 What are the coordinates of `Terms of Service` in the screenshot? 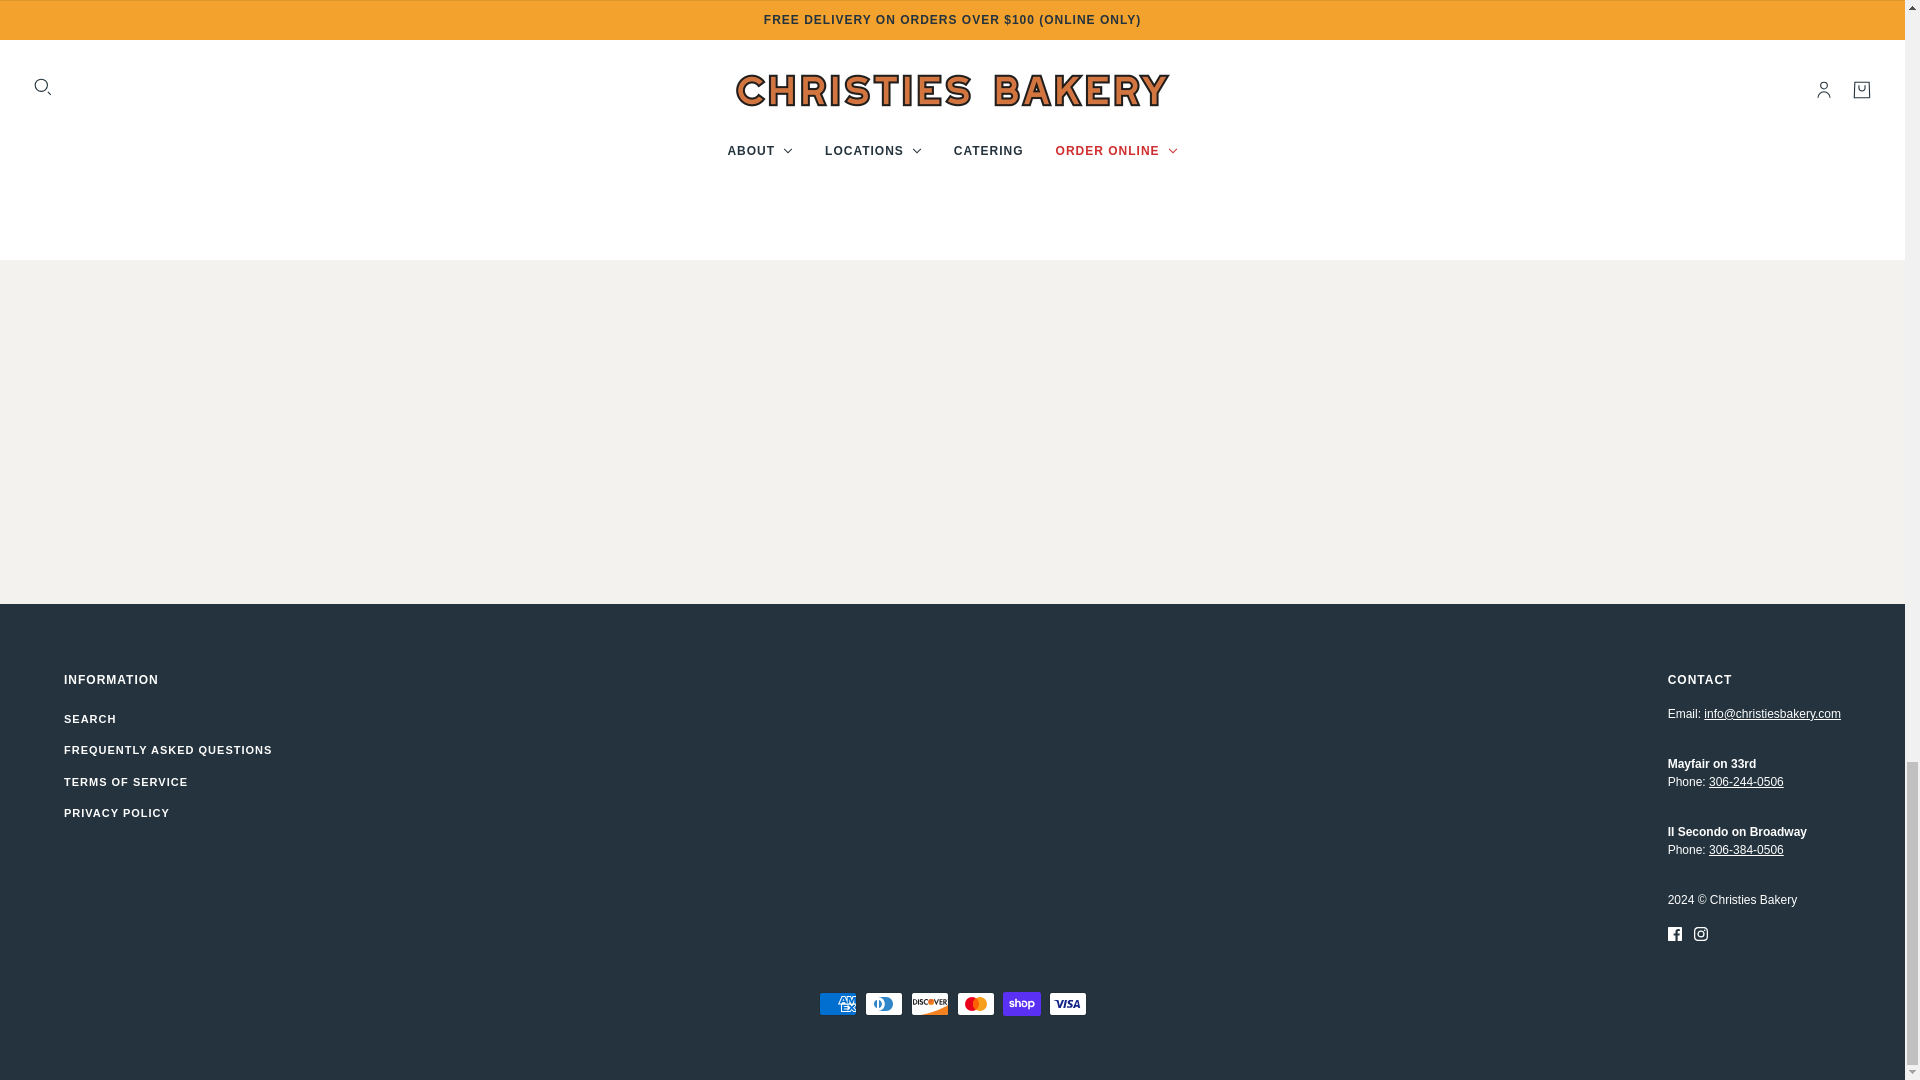 It's located at (126, 782).